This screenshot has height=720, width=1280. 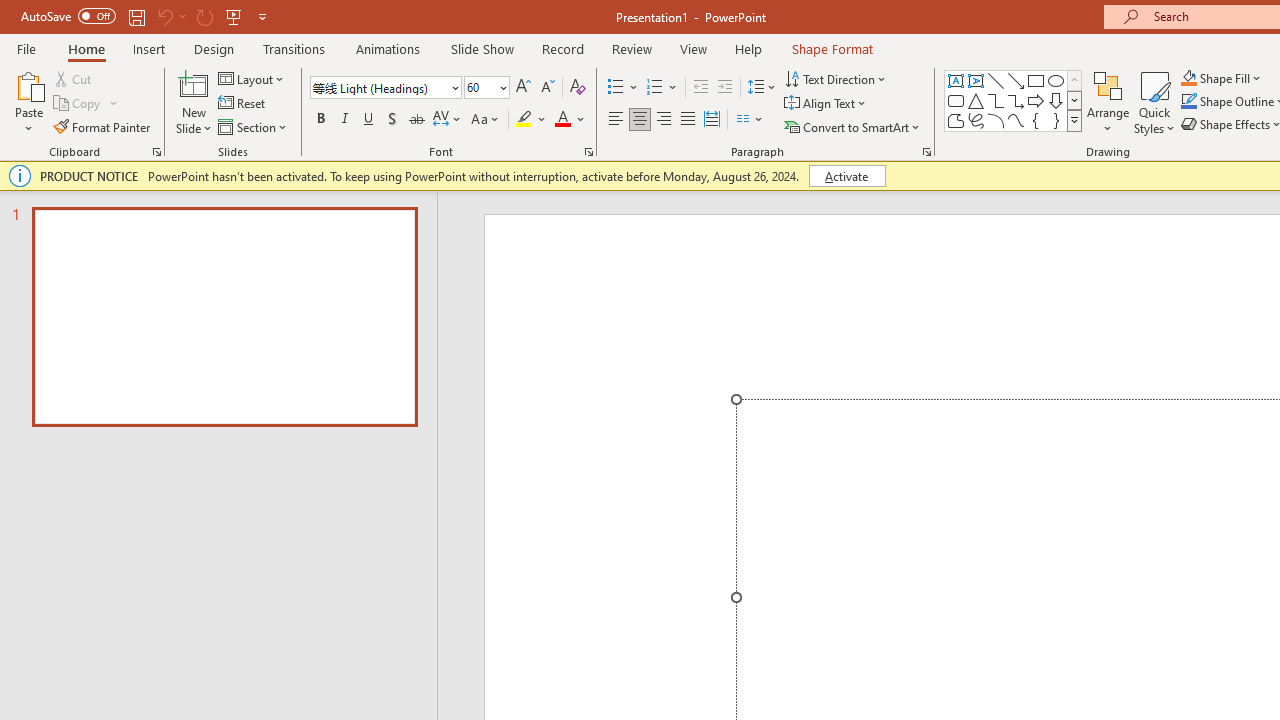 What do you see at coordinates (1036, 80) in the screenshot?
I see `Rectangle` at bounding box center [1036, 80].